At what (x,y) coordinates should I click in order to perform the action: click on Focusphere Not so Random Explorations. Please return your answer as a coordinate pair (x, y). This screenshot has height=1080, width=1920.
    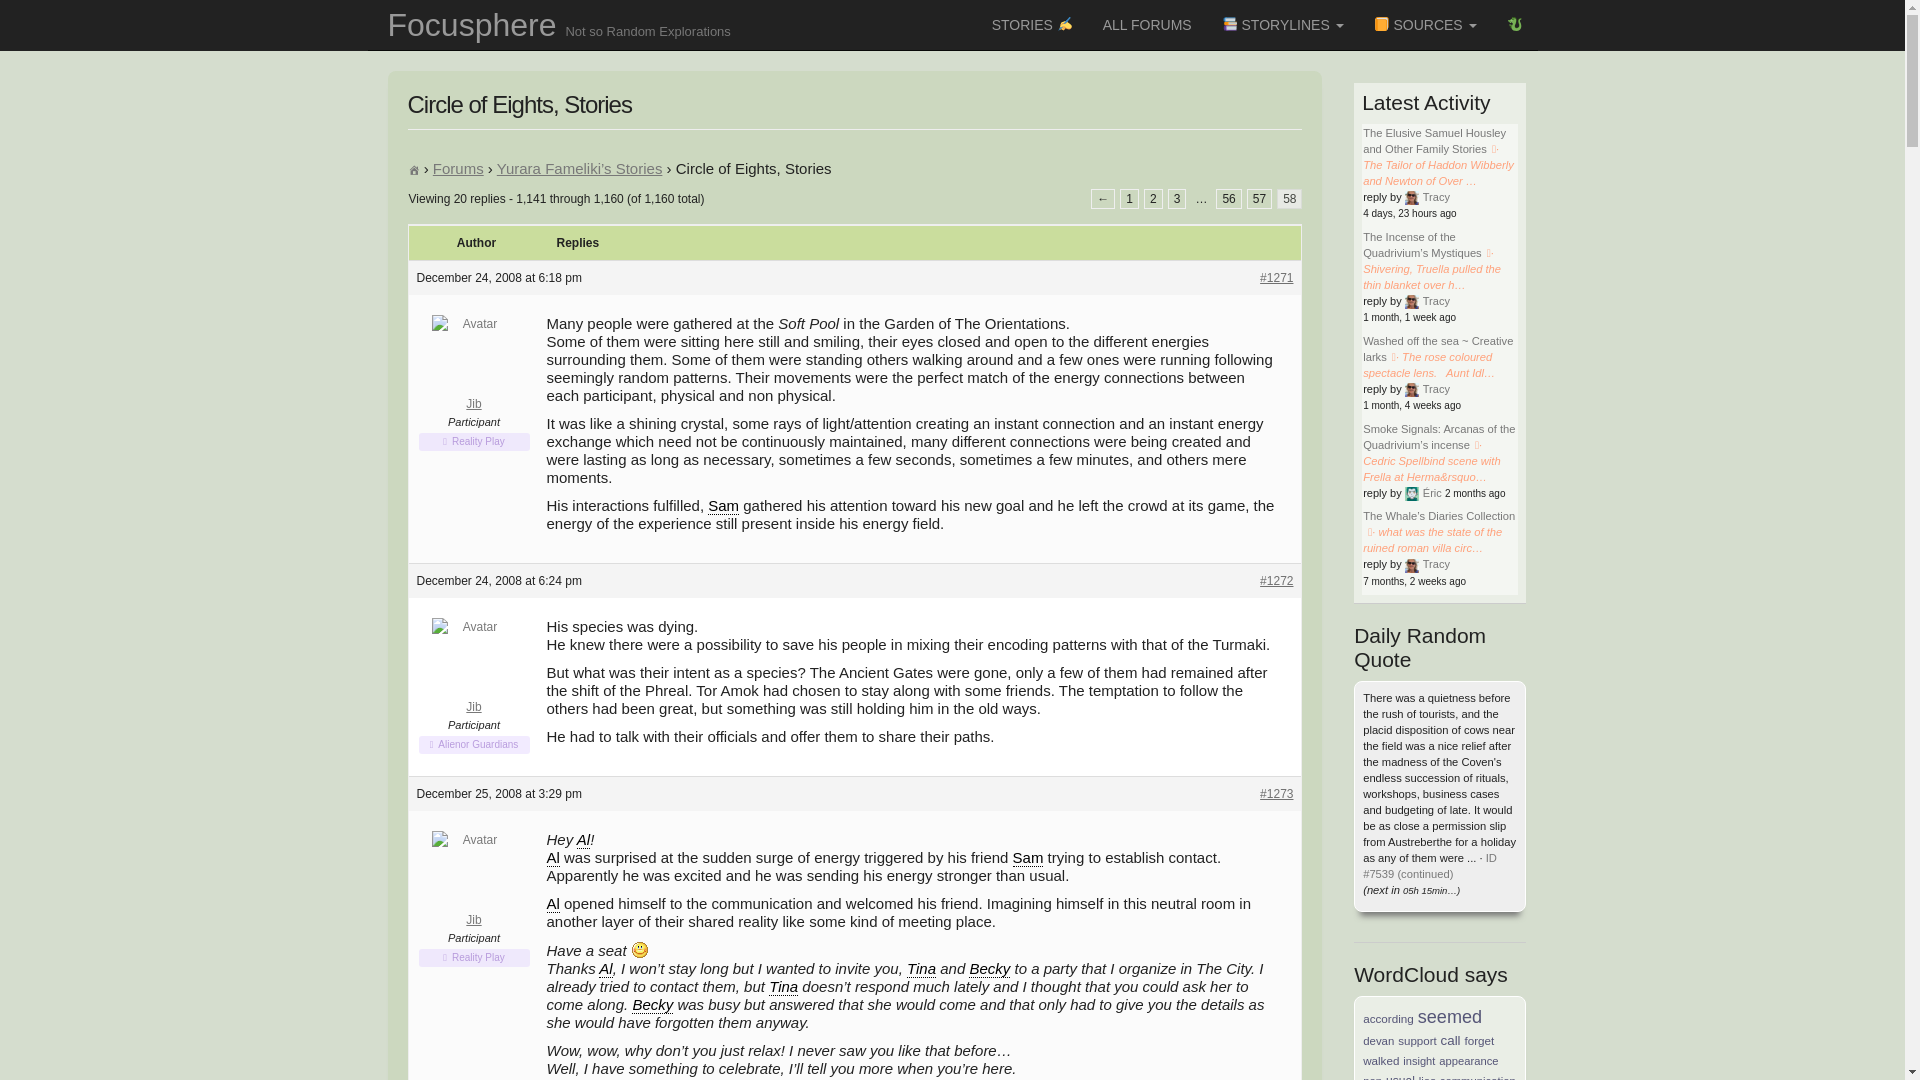
    Looking at the image, I should click on (559, 24).